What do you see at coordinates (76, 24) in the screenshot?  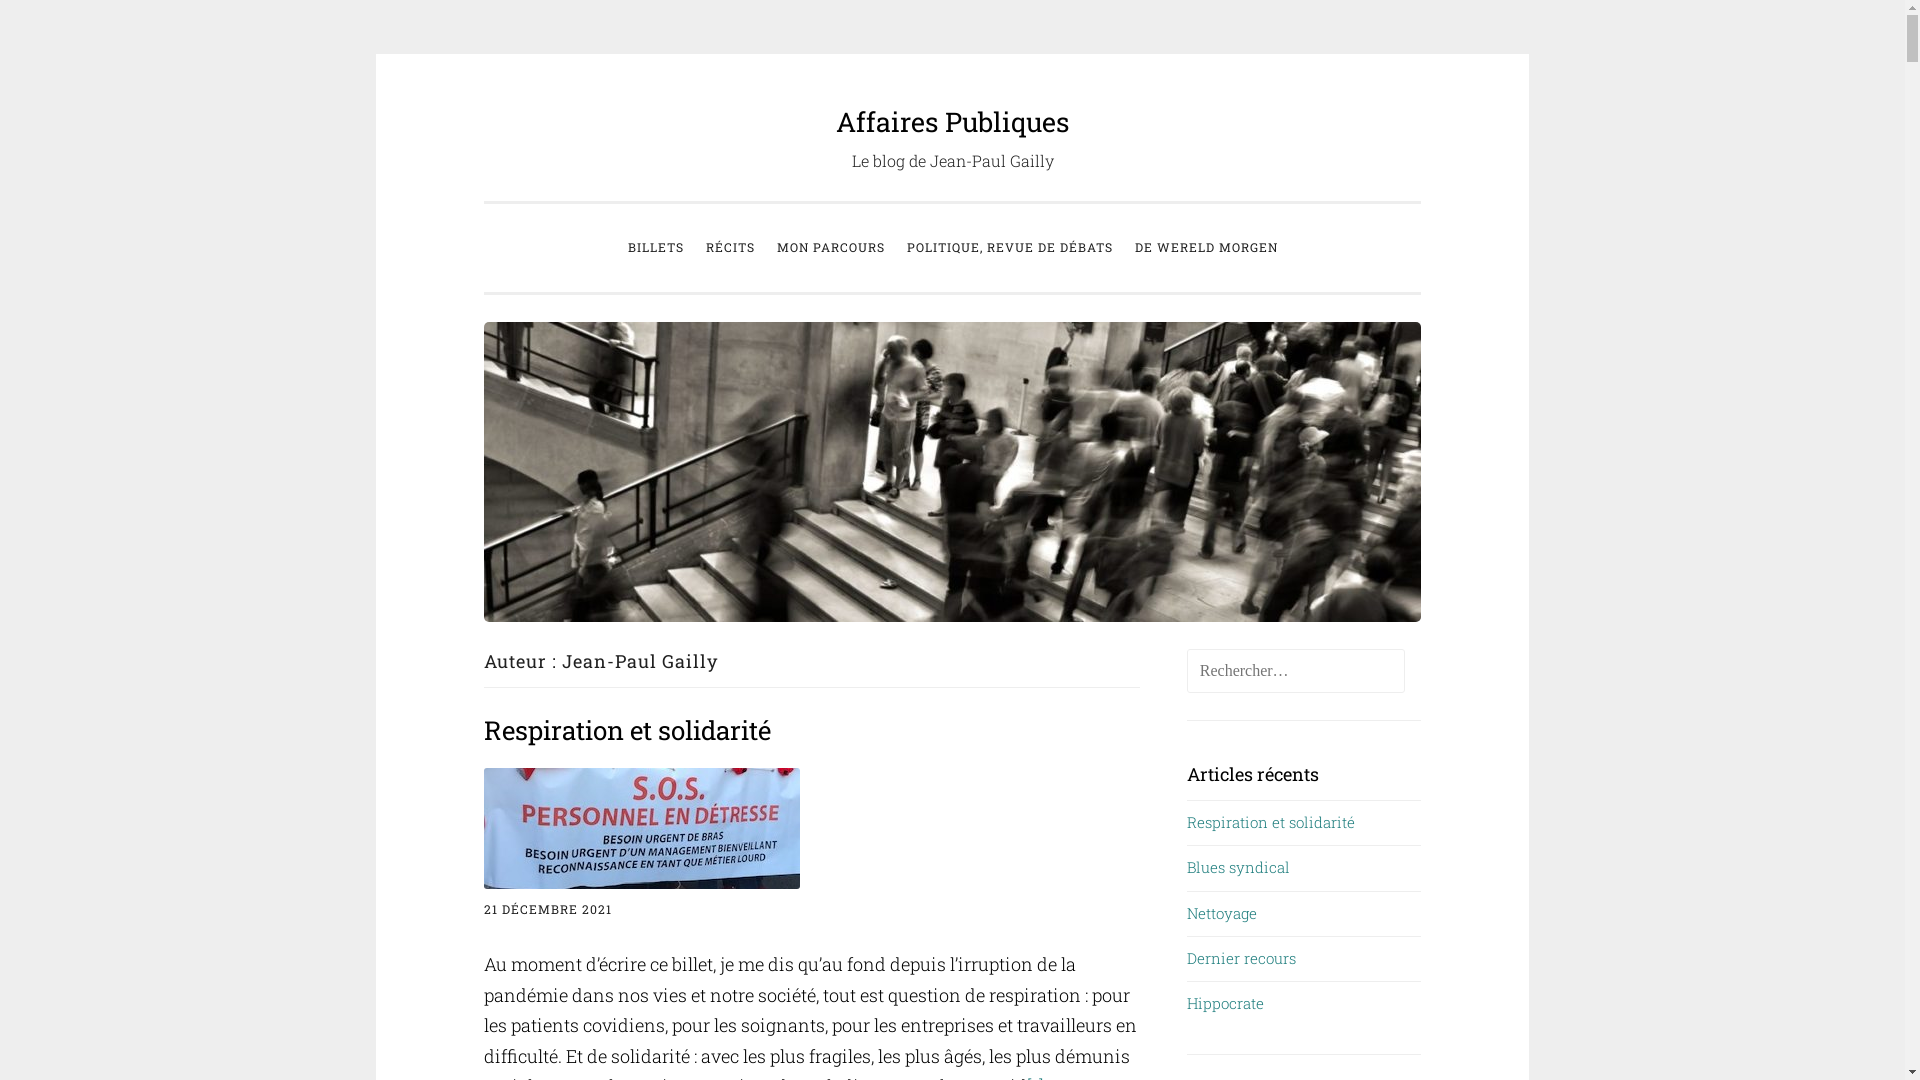 I see `Rechercher` at bounding box center [76, 24].